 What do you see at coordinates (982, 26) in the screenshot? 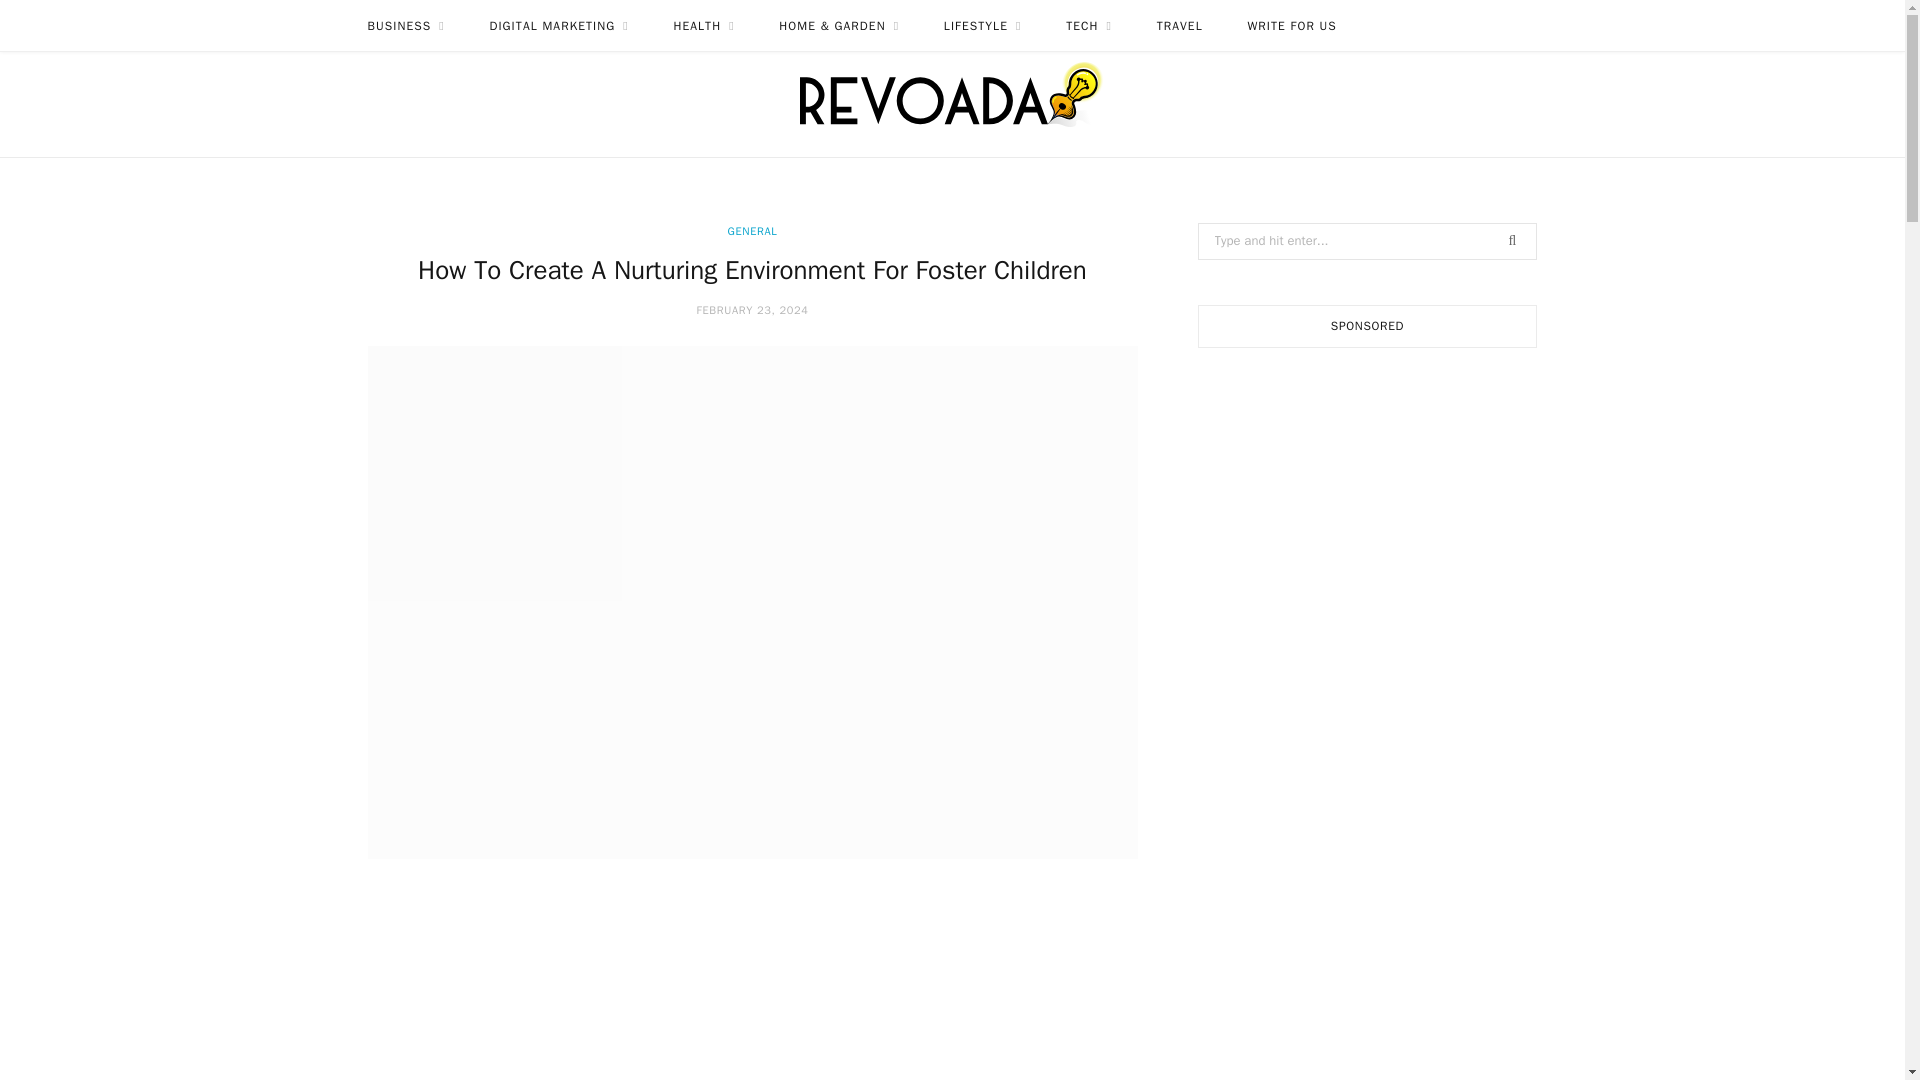
I see `LIFESTYLE` at bounding box center [982, 26].